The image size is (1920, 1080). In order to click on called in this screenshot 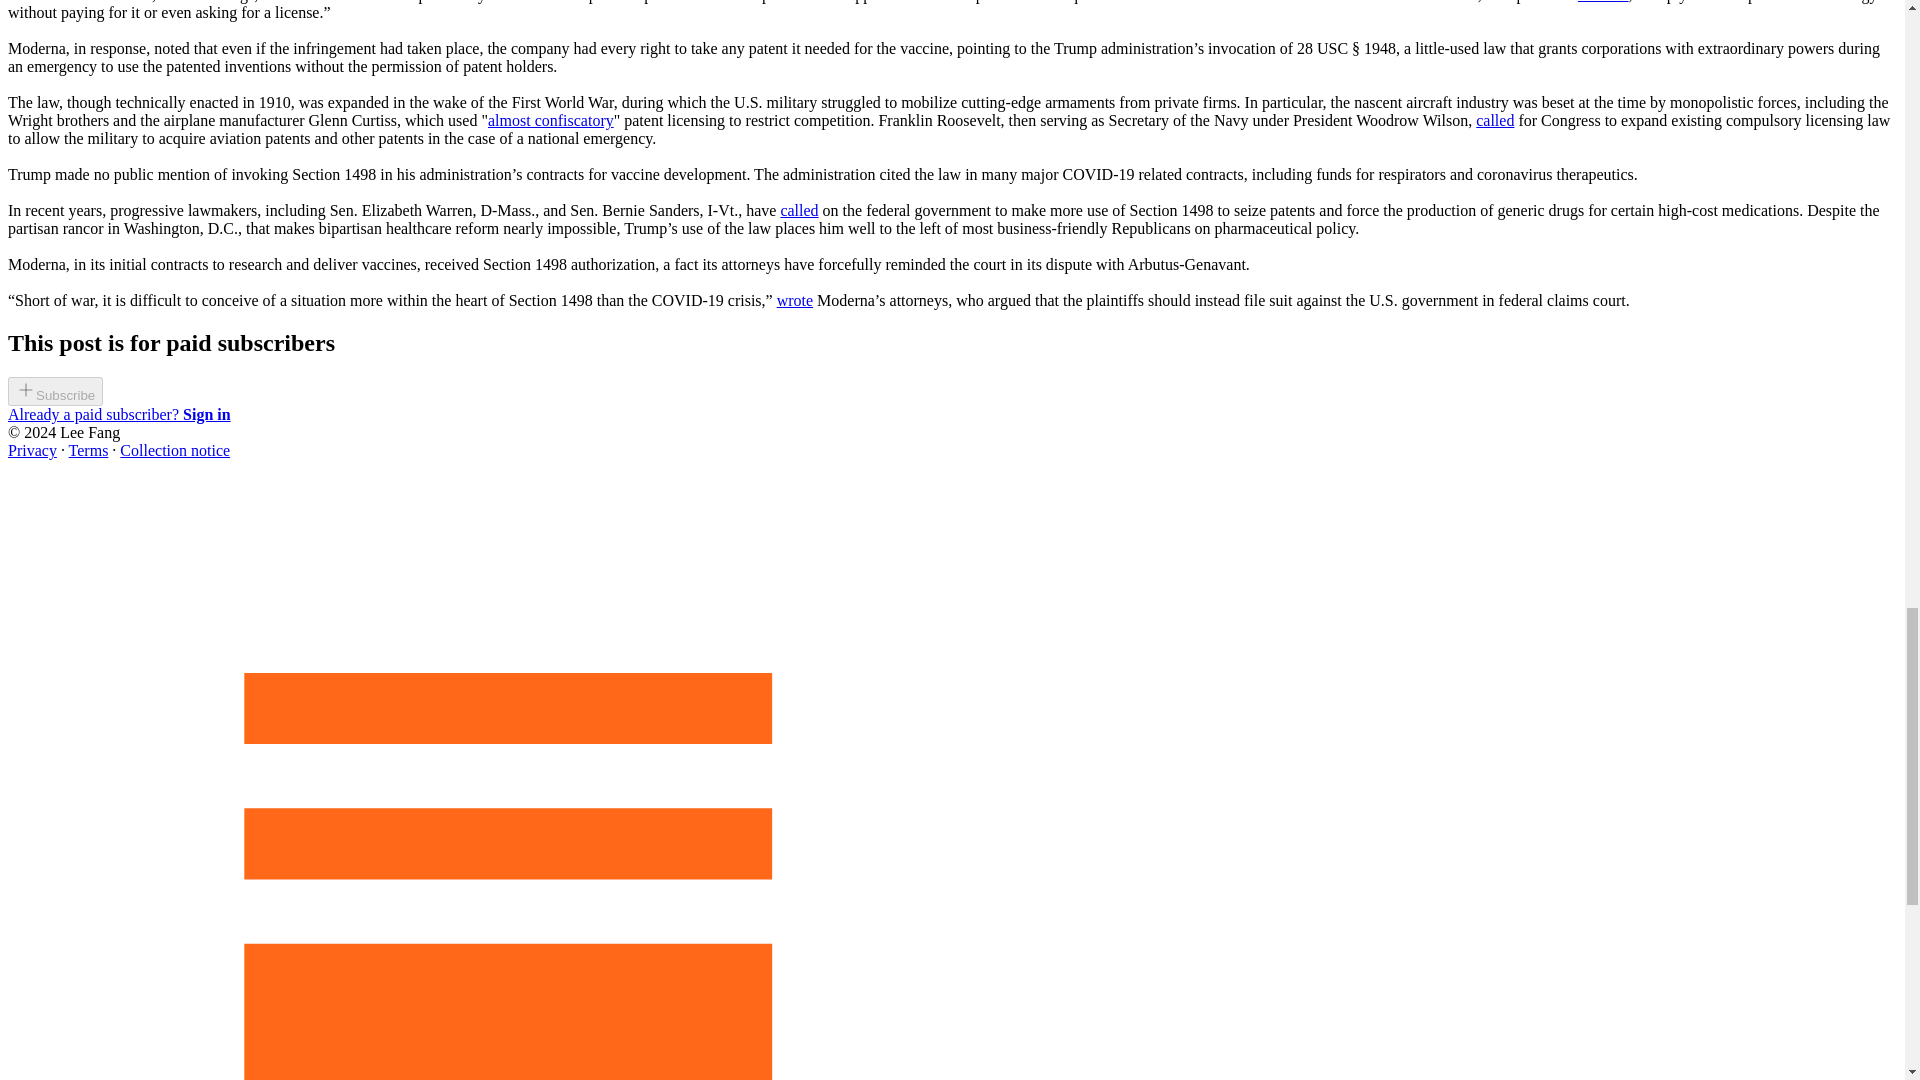, I will do `click(798, 210)`.